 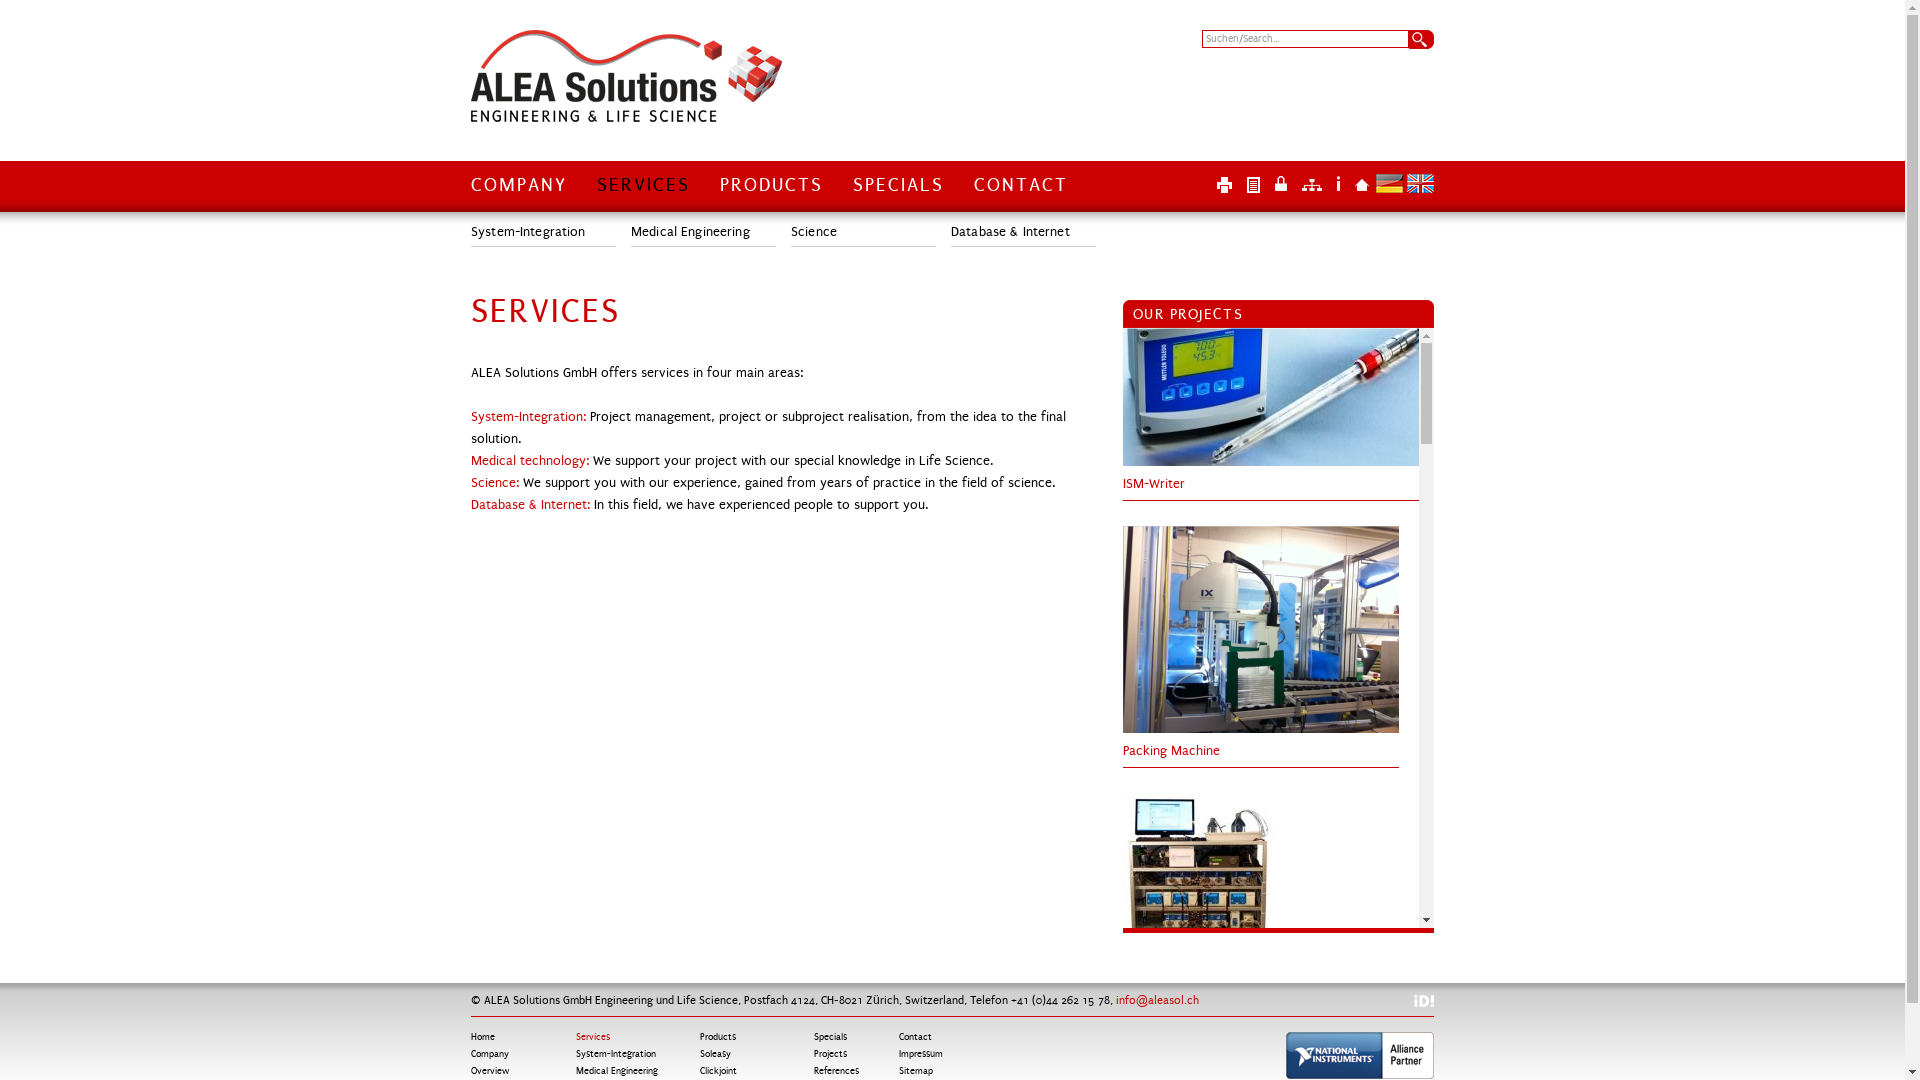 I want to click on ISM-Writer, so click(x=1278, y=462).